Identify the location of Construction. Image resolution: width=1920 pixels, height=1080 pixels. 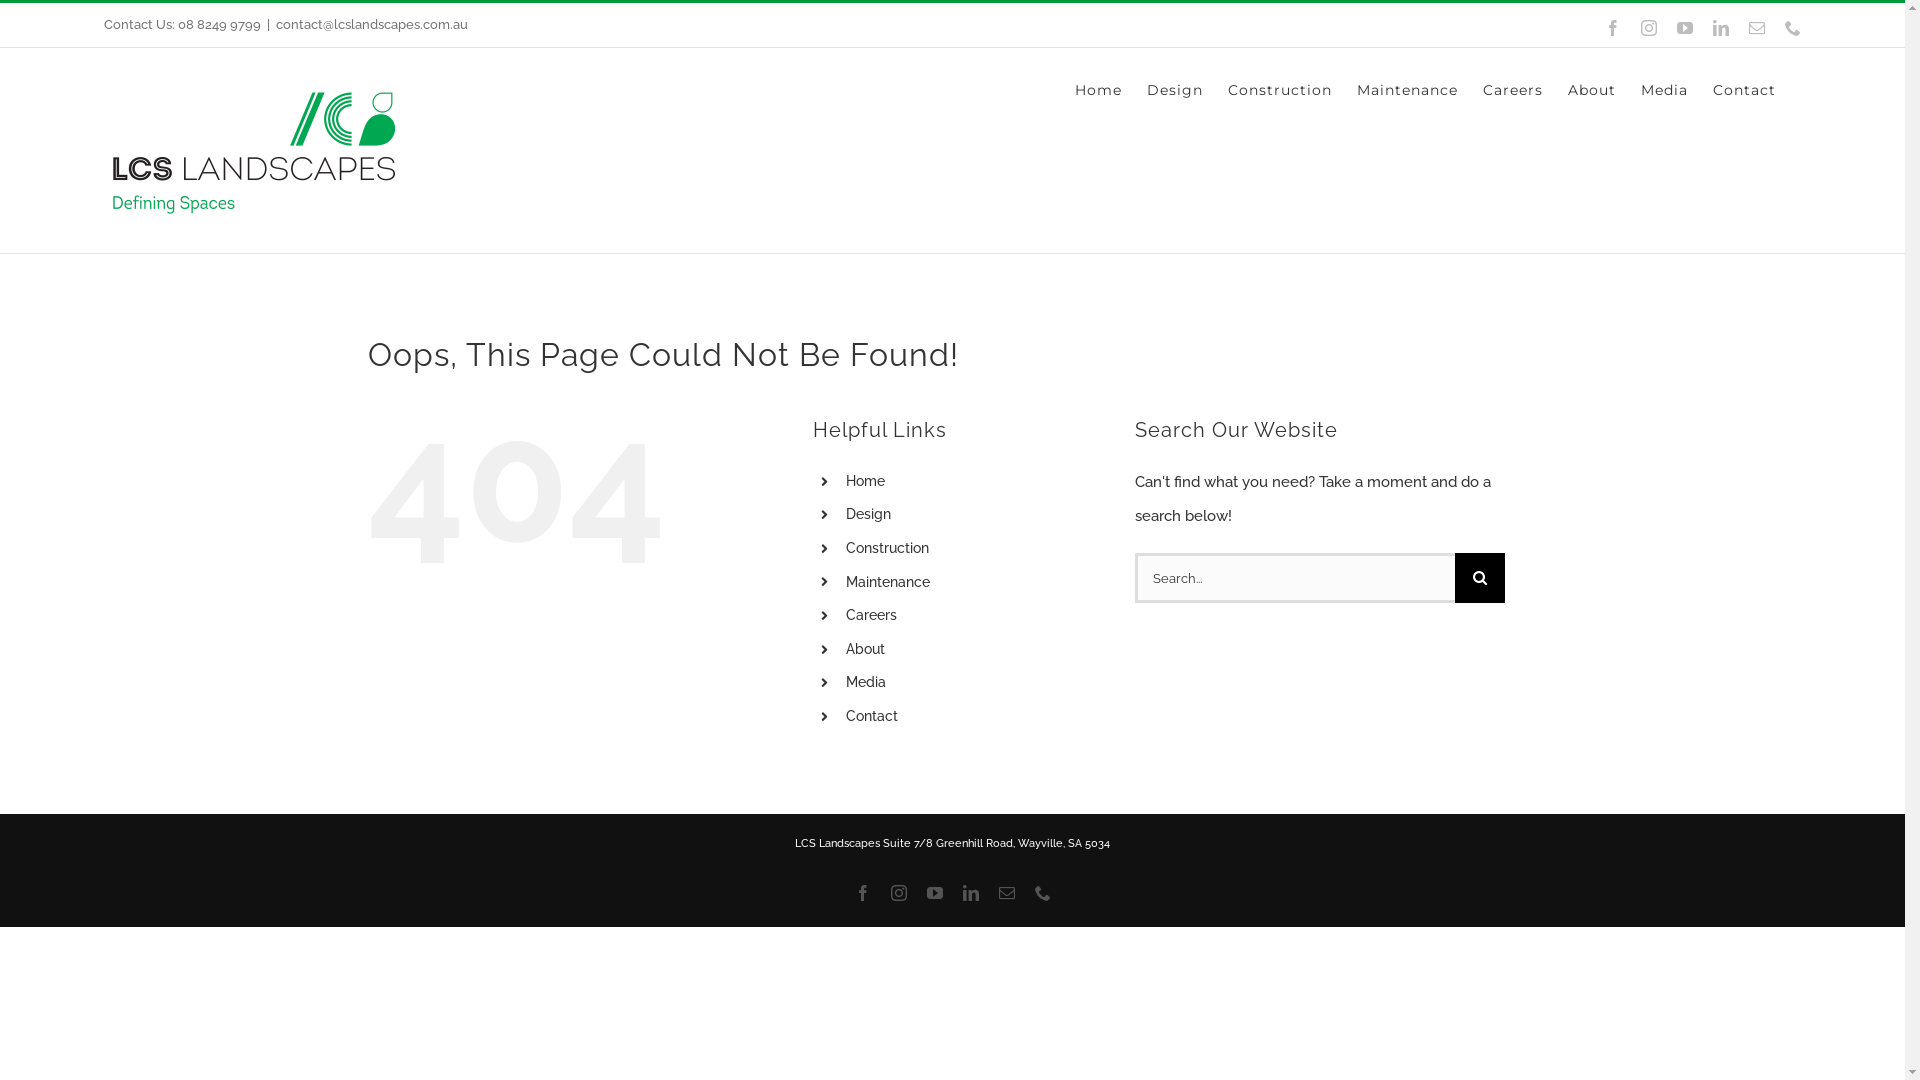
(888, 548).